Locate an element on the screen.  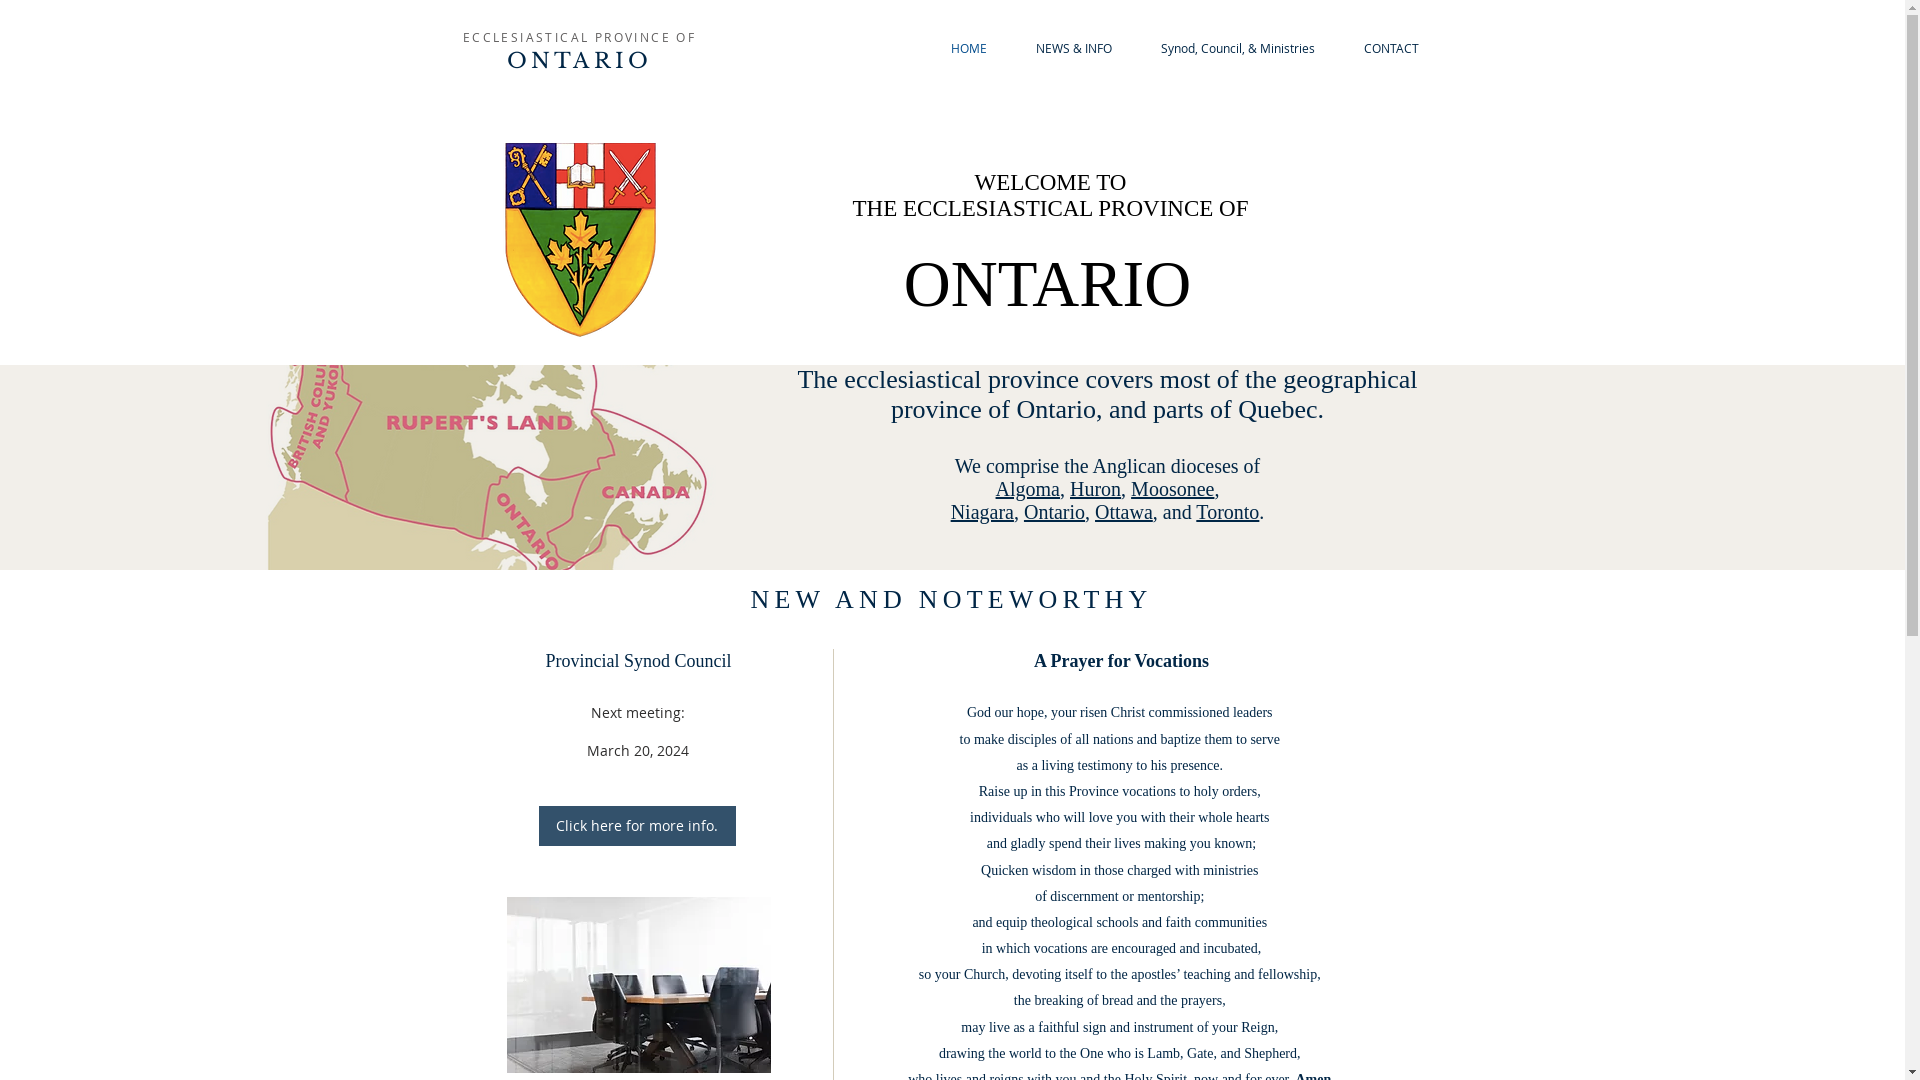
NEWS & INFO is located at coordinates (1074, 48).